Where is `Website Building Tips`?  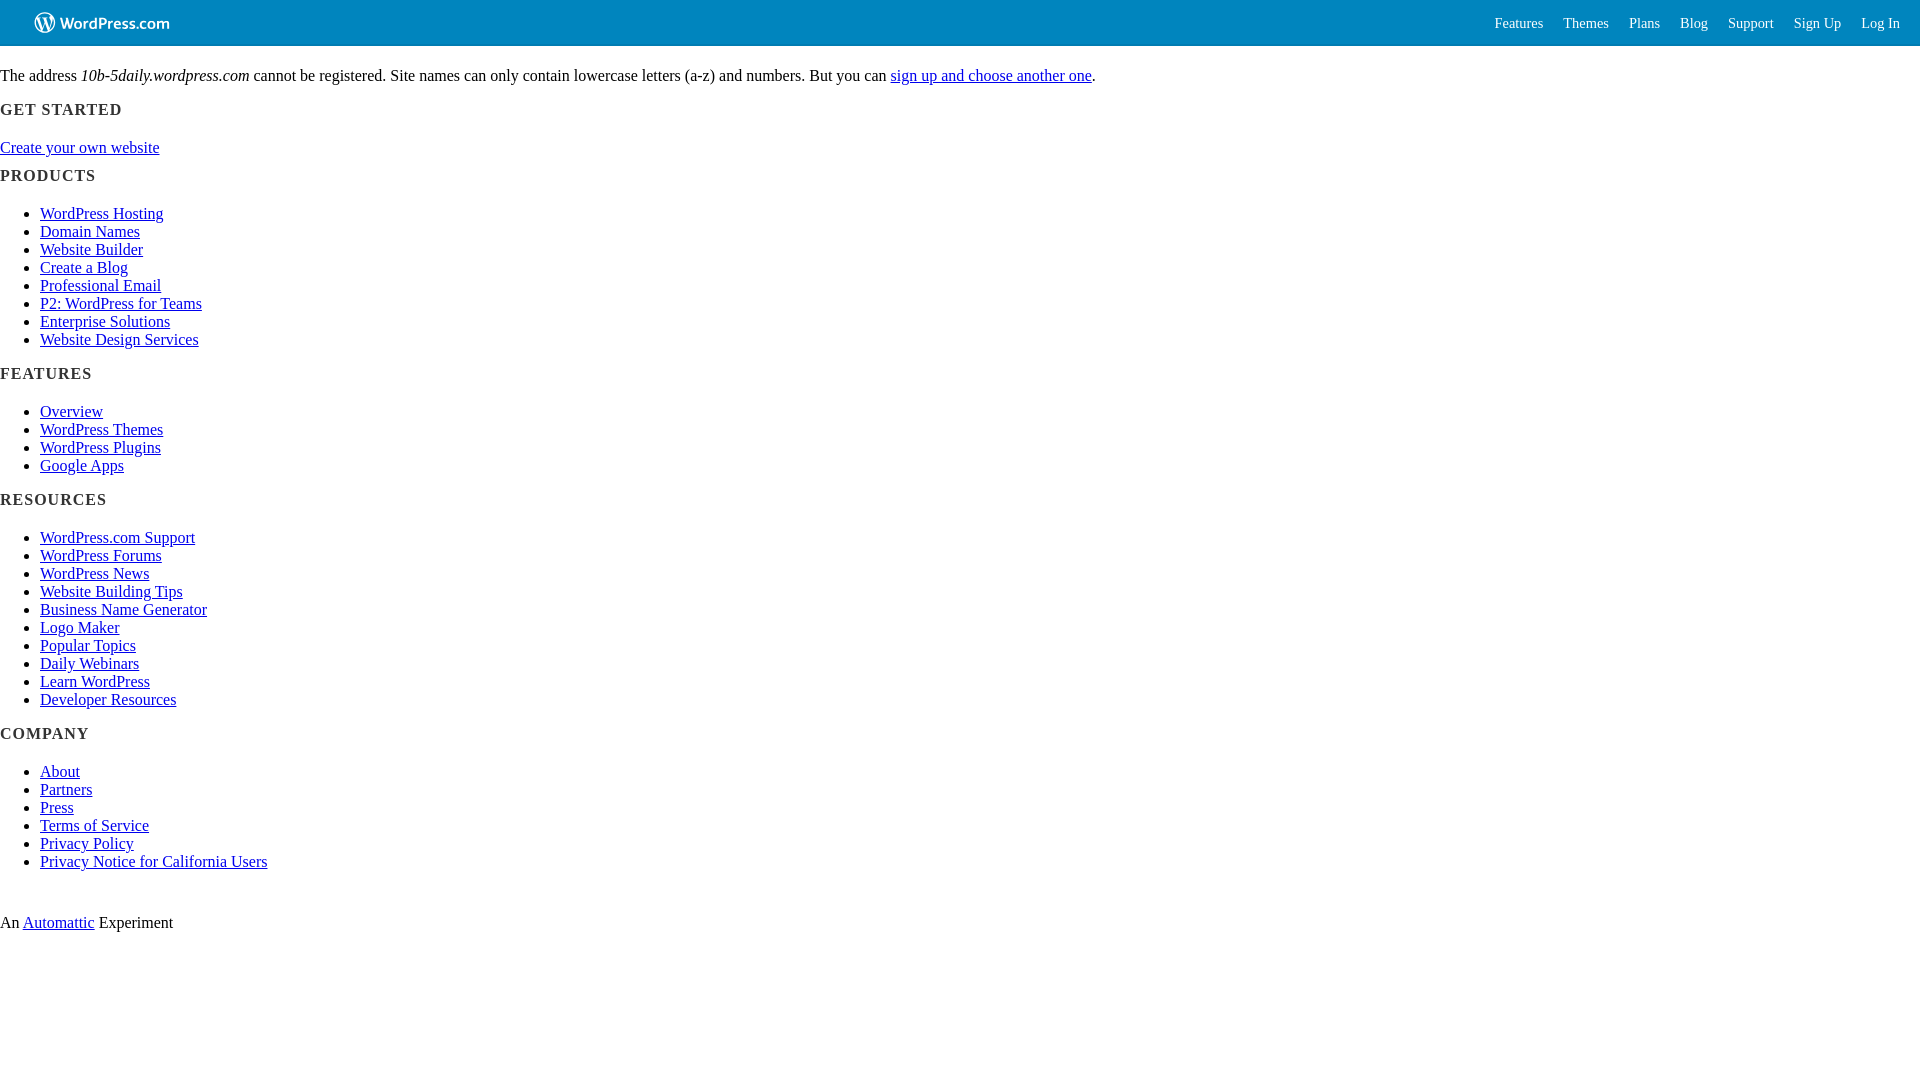 Website Building Tips is located at coordinates (112, 592).